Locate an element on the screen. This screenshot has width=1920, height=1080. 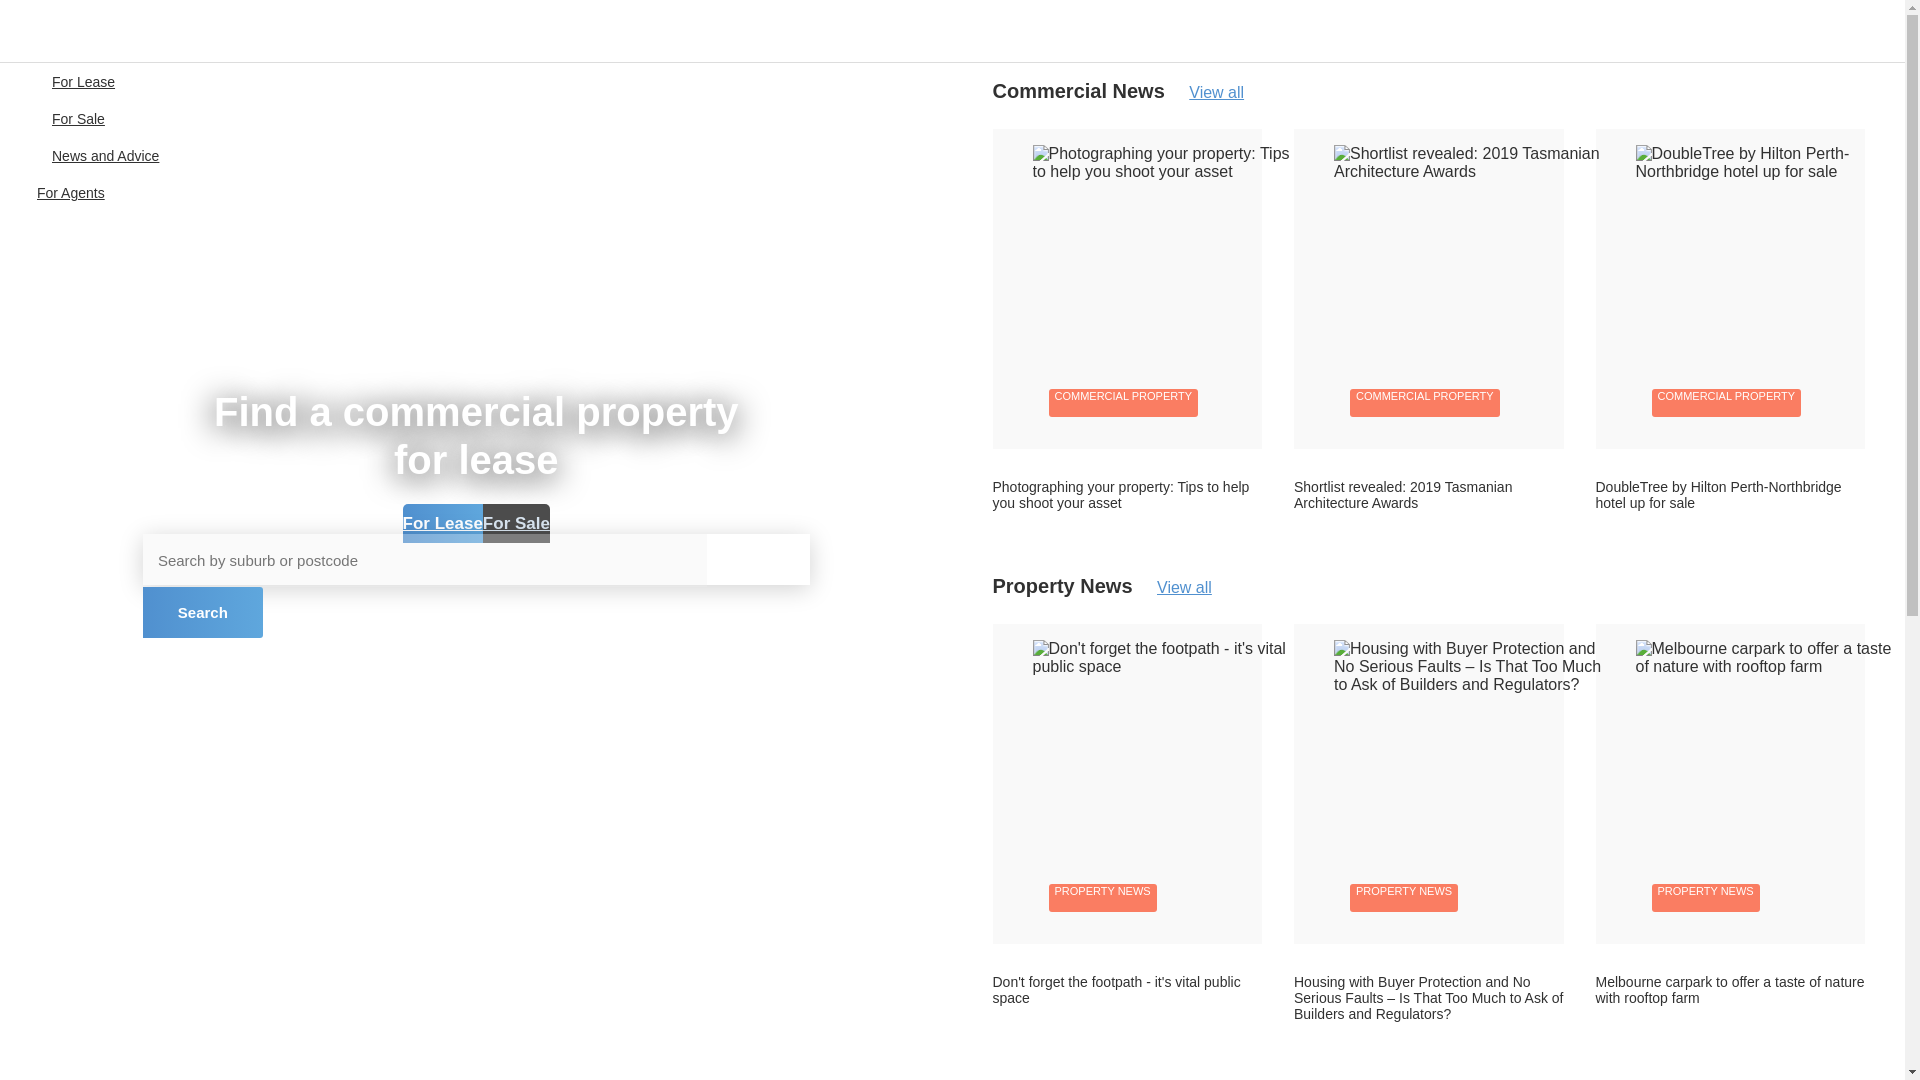
View all is located at coordinates (1206, 92).